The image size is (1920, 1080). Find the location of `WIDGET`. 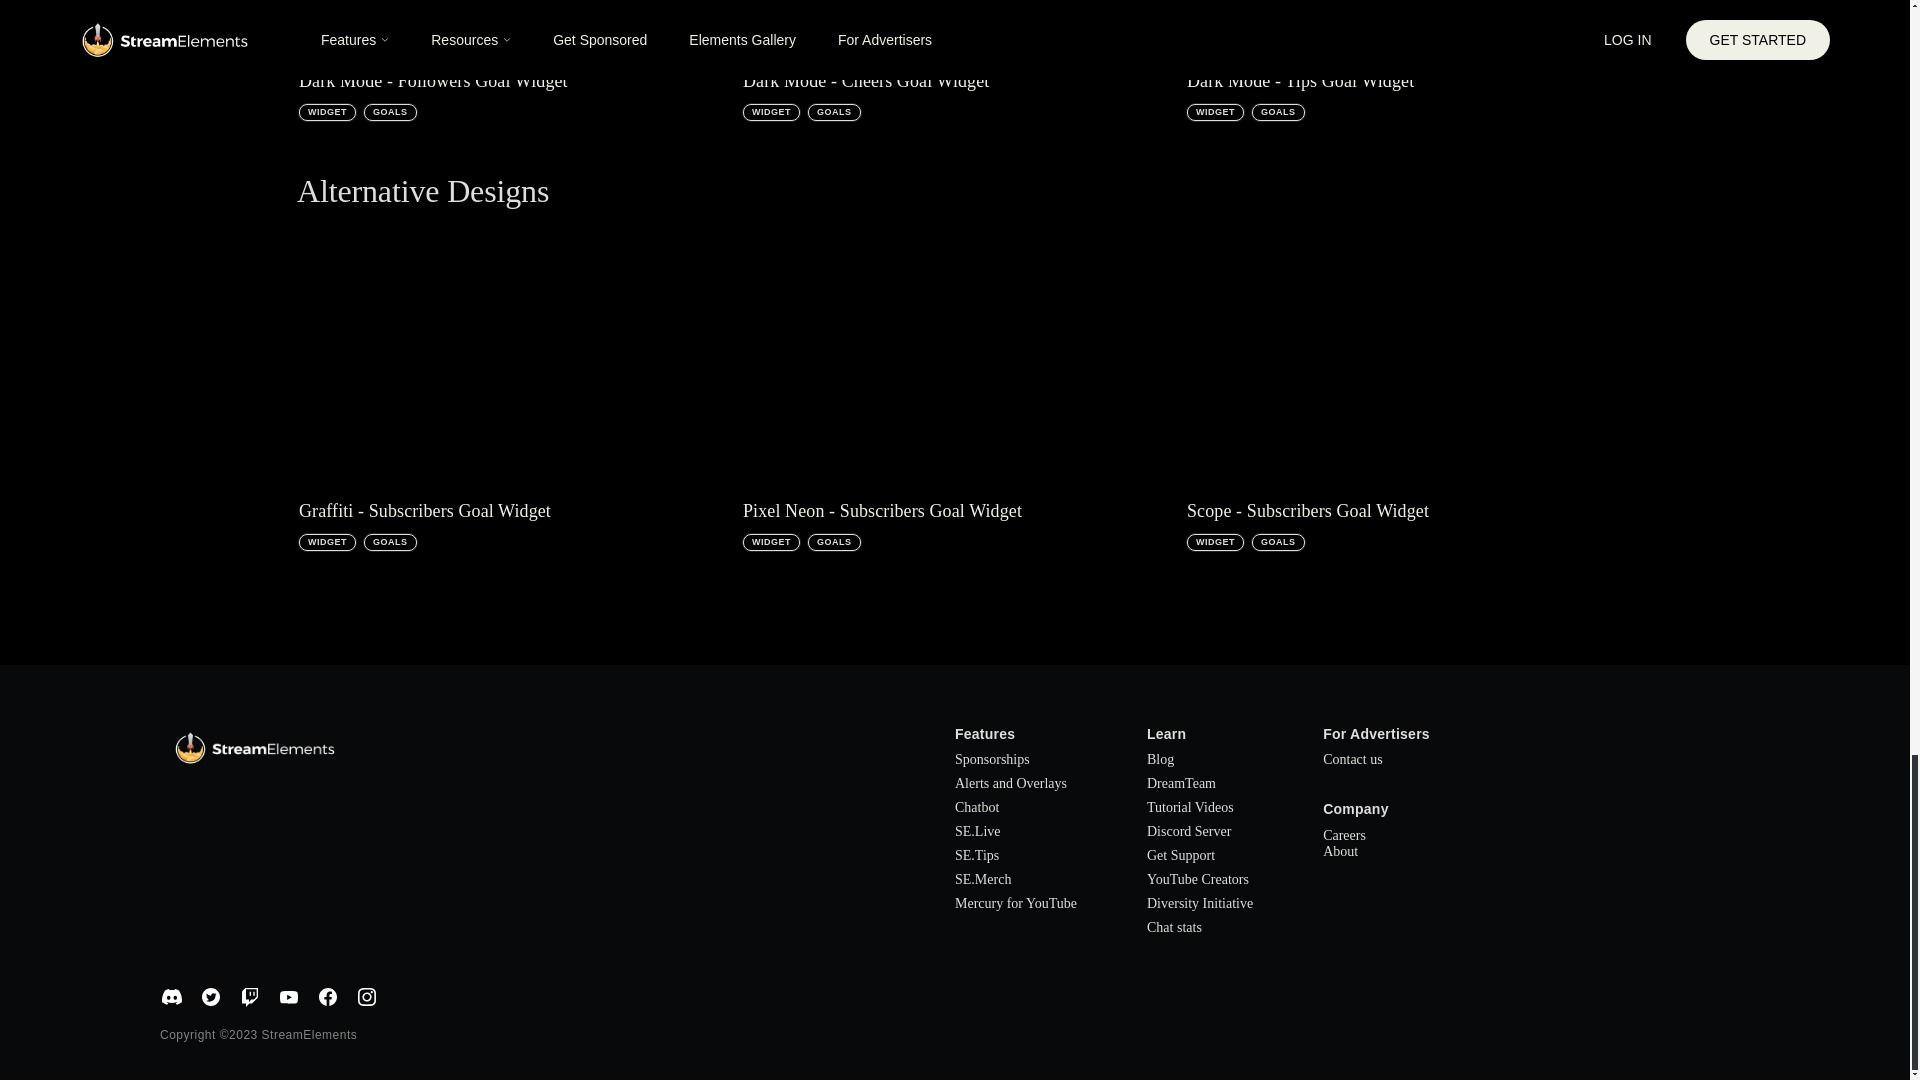

WIDGET is located at coordinates (327, 112).